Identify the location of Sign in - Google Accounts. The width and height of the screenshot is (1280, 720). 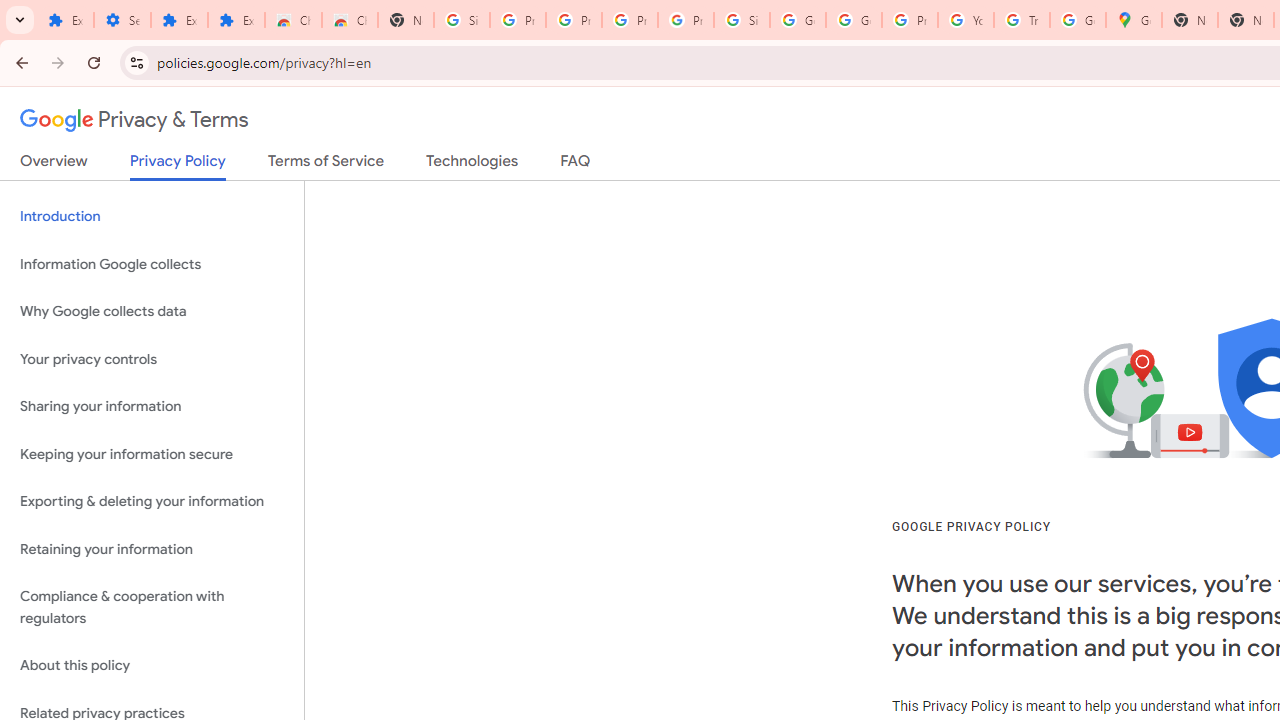
(742, 20).